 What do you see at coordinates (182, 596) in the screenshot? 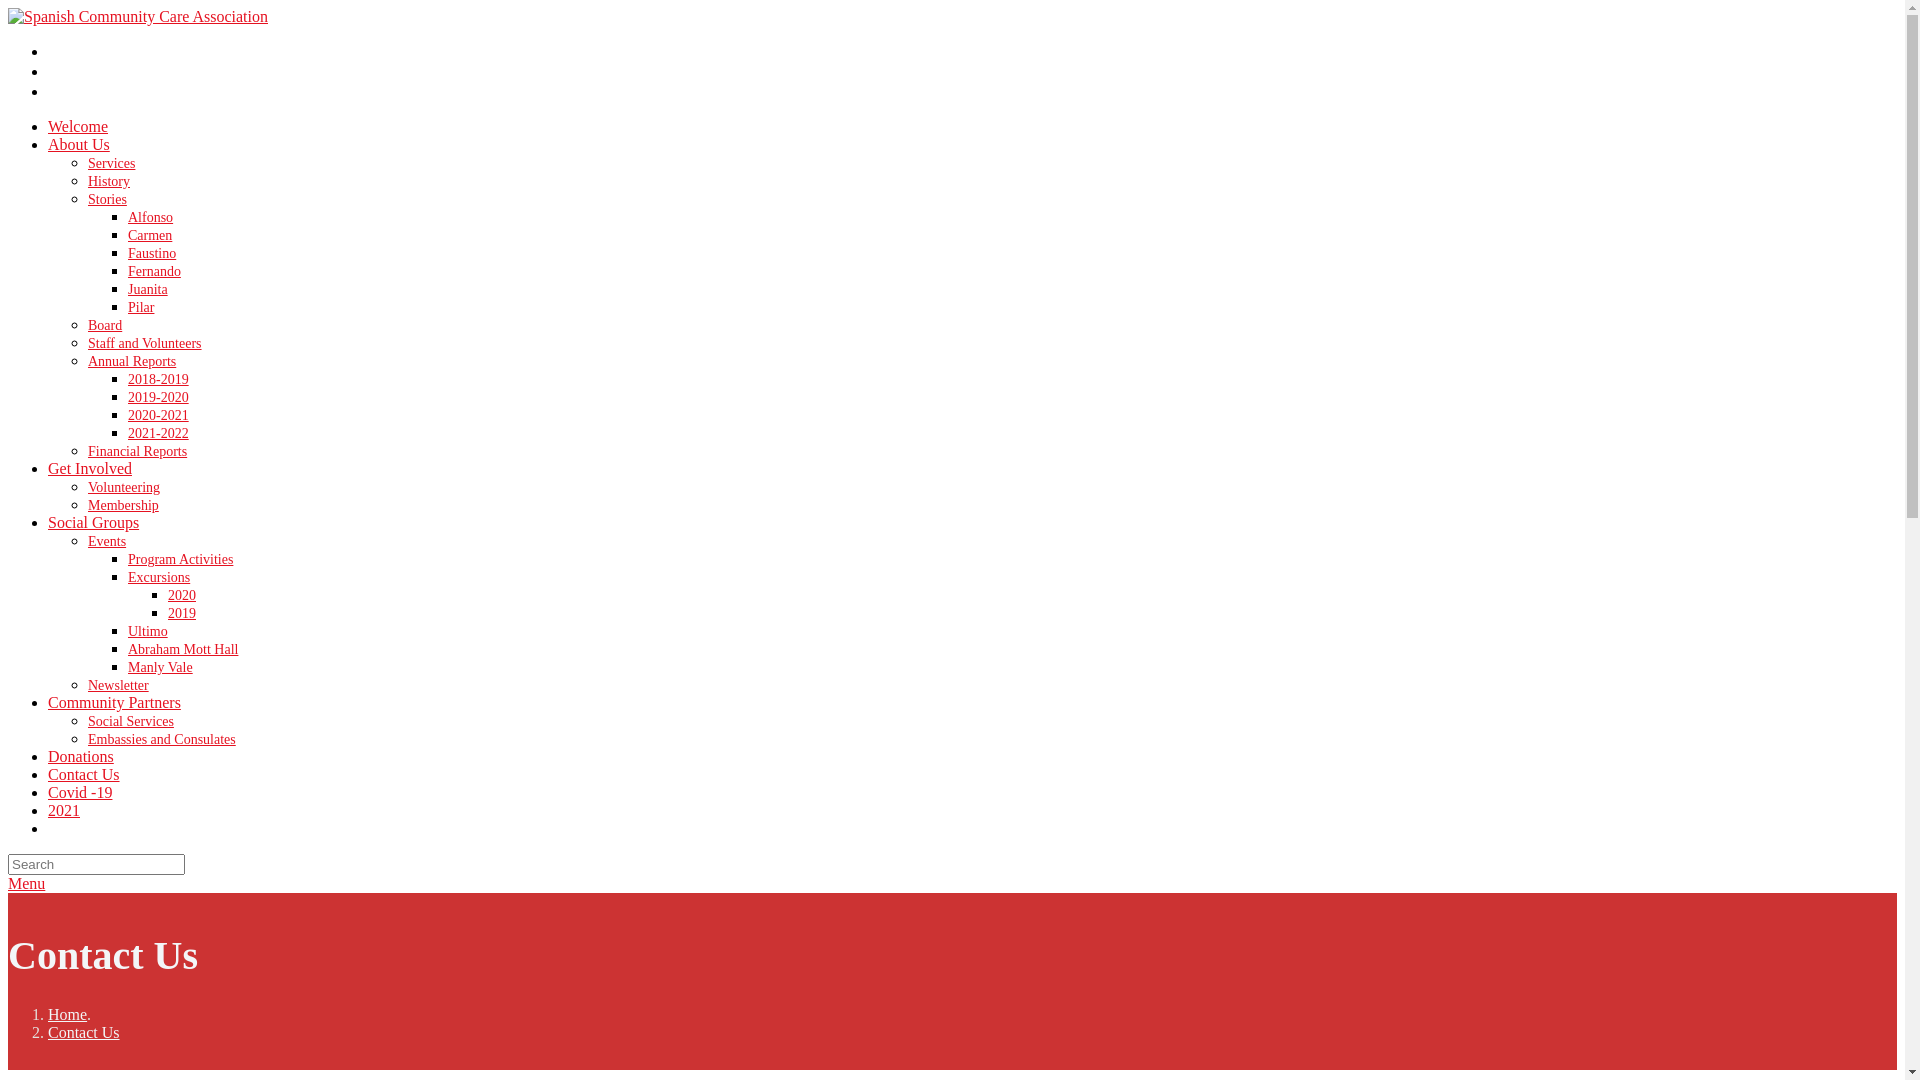
I see `2020` at bounding box center [182, 596].